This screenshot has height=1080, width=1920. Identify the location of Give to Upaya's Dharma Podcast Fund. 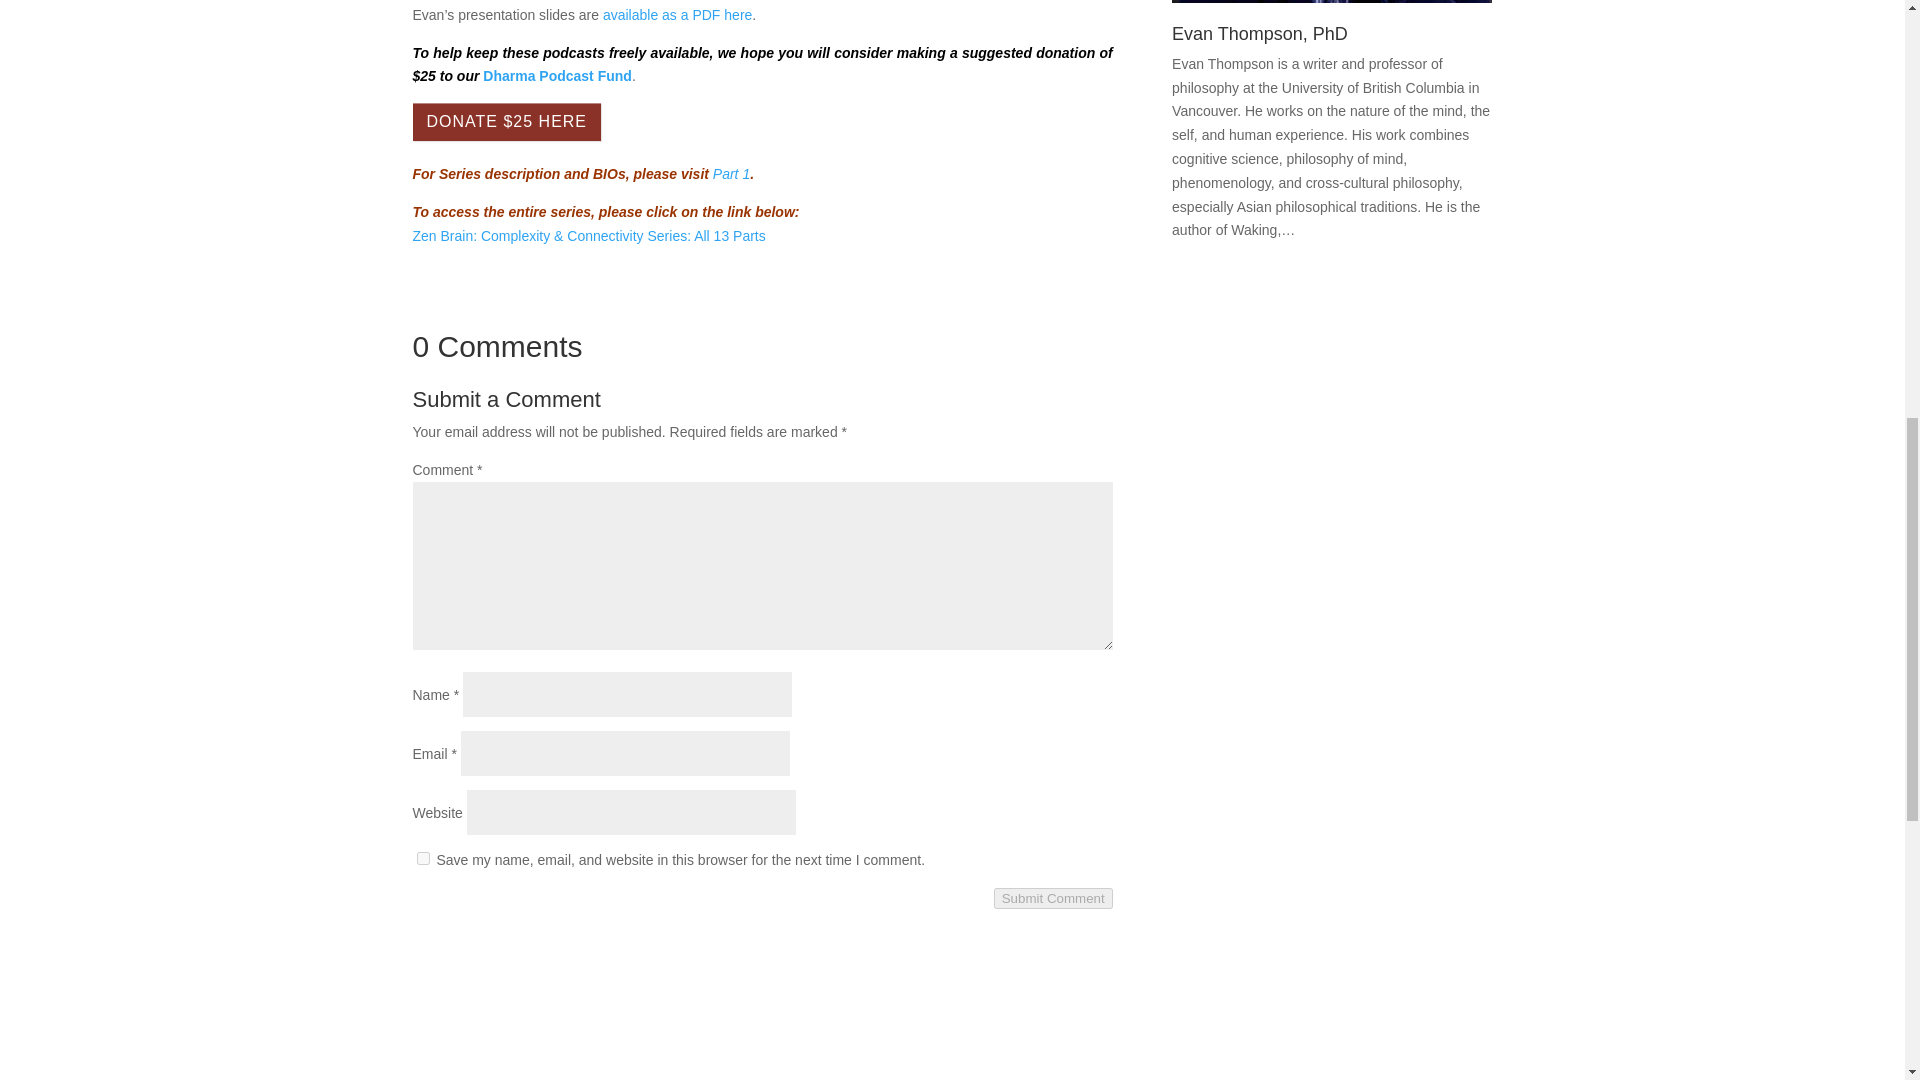
(557, 76).